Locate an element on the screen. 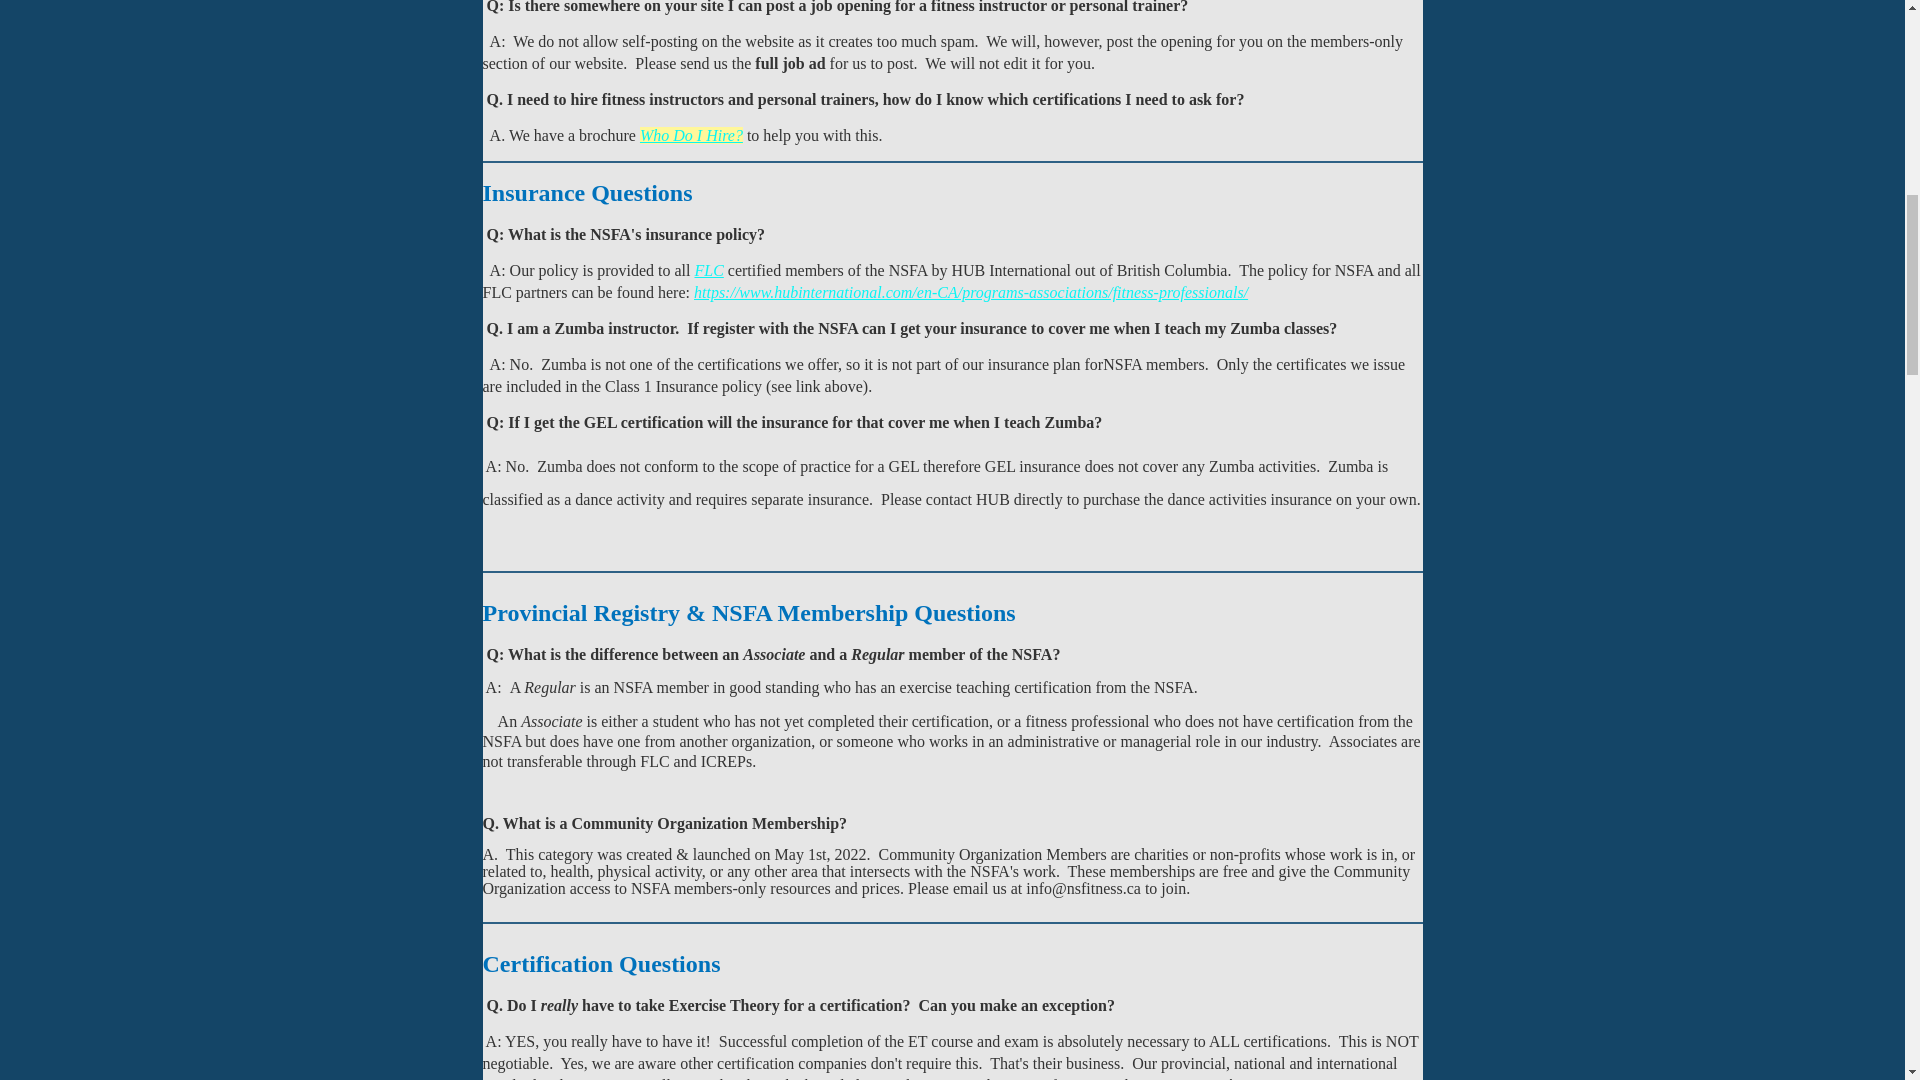 The image size is (1920, 1080). FLC is located at coordinates (708, 270).